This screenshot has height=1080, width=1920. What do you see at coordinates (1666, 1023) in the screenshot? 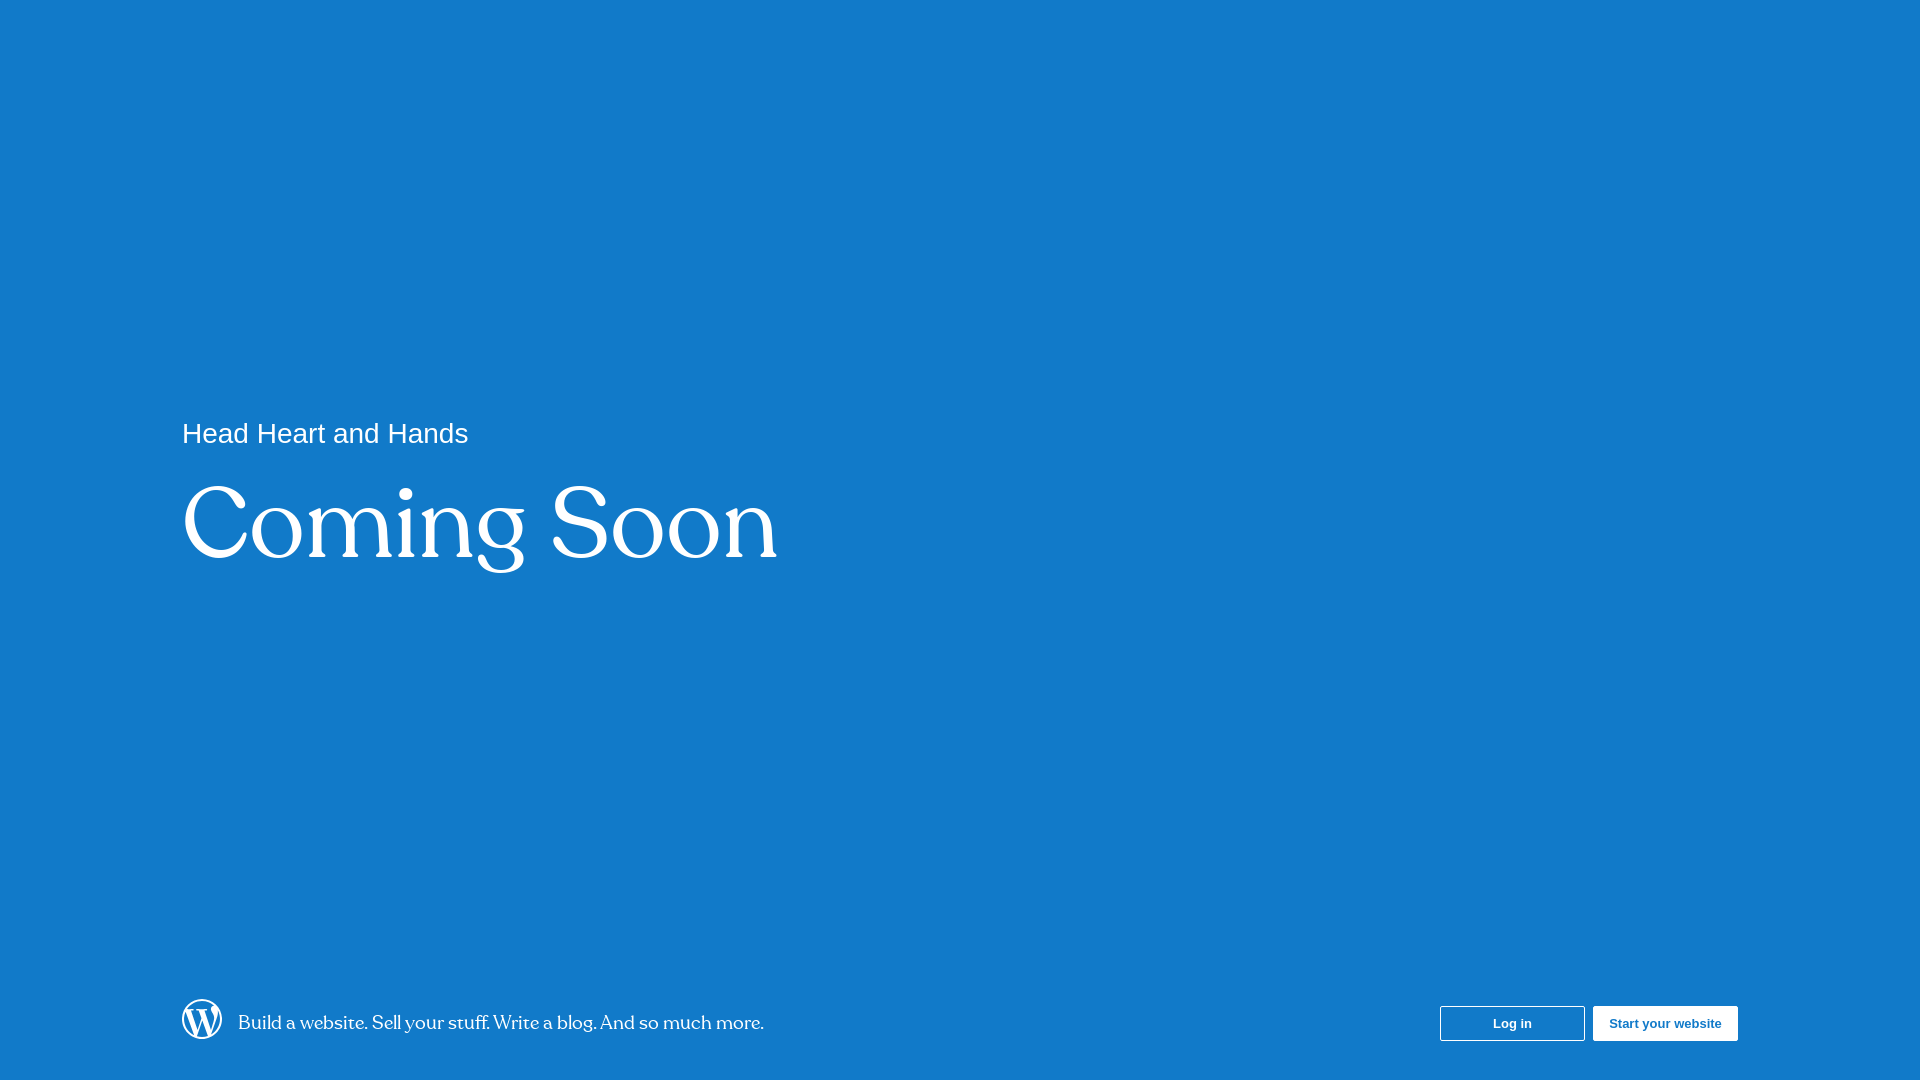
I see `Start your website` at bounding box center [1666, 1023].